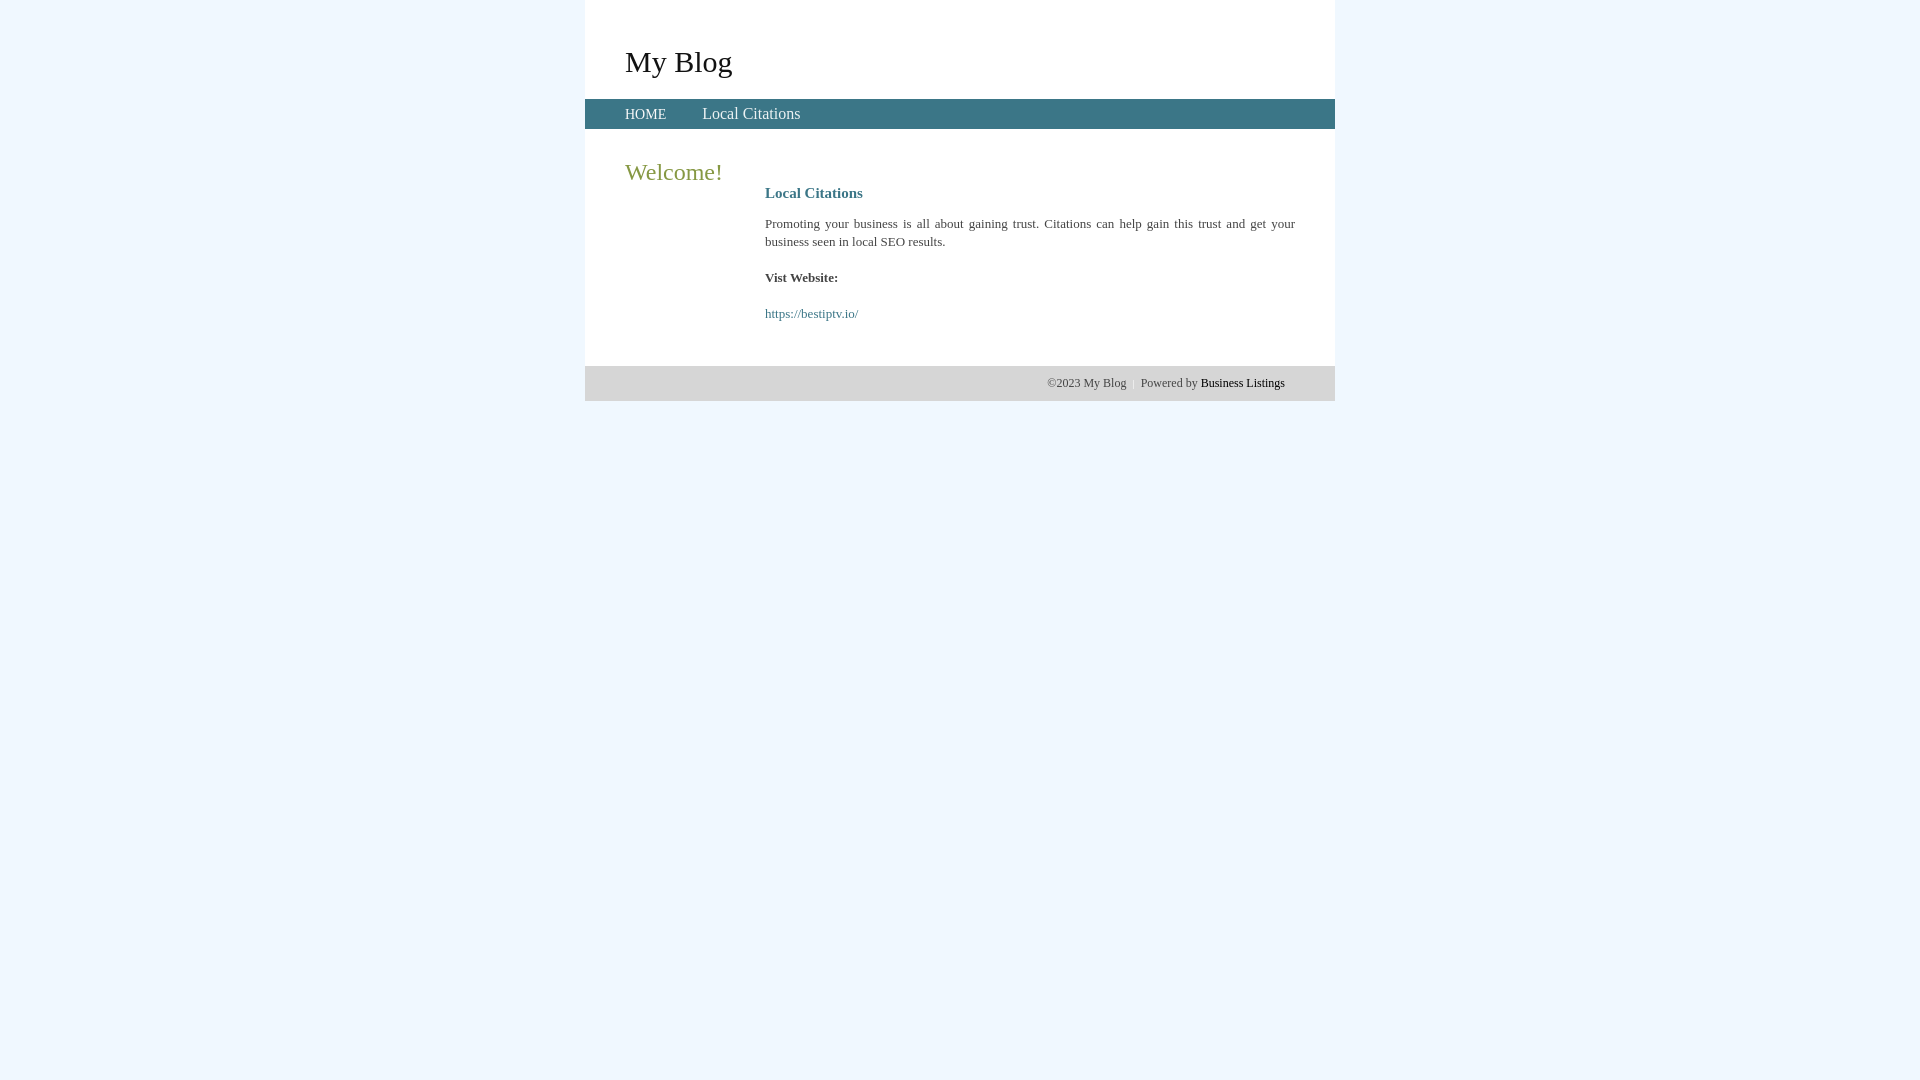 This screenshot has height=1080, width=1920. What do you see at coordinates (751, 114) in the screenshot?
I see `Local Citations` at bounding box center [751, 114].